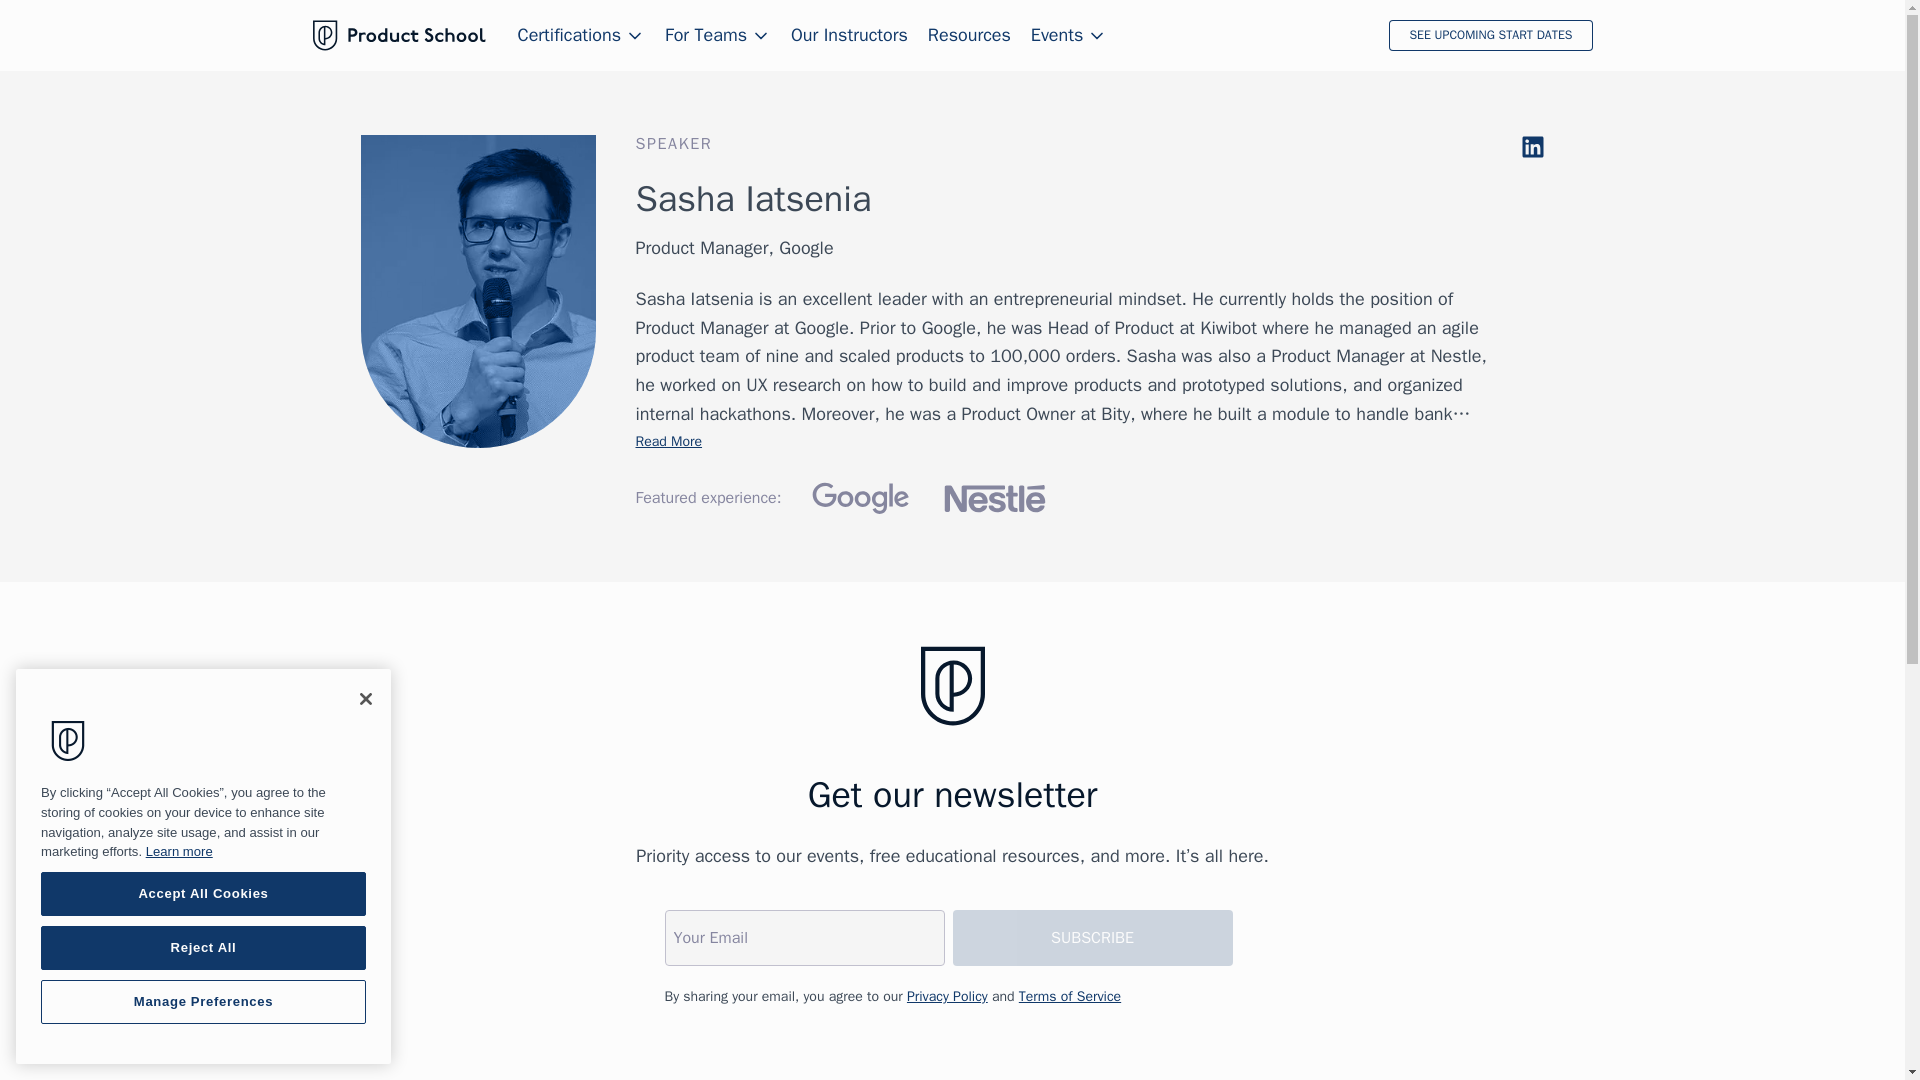 Image resolution: width=1920 pixels, height=1080 pixels. What do you see at coordinates (668, 442) in the screenshot?
I see `Read More` at bounding box center [668, 442].